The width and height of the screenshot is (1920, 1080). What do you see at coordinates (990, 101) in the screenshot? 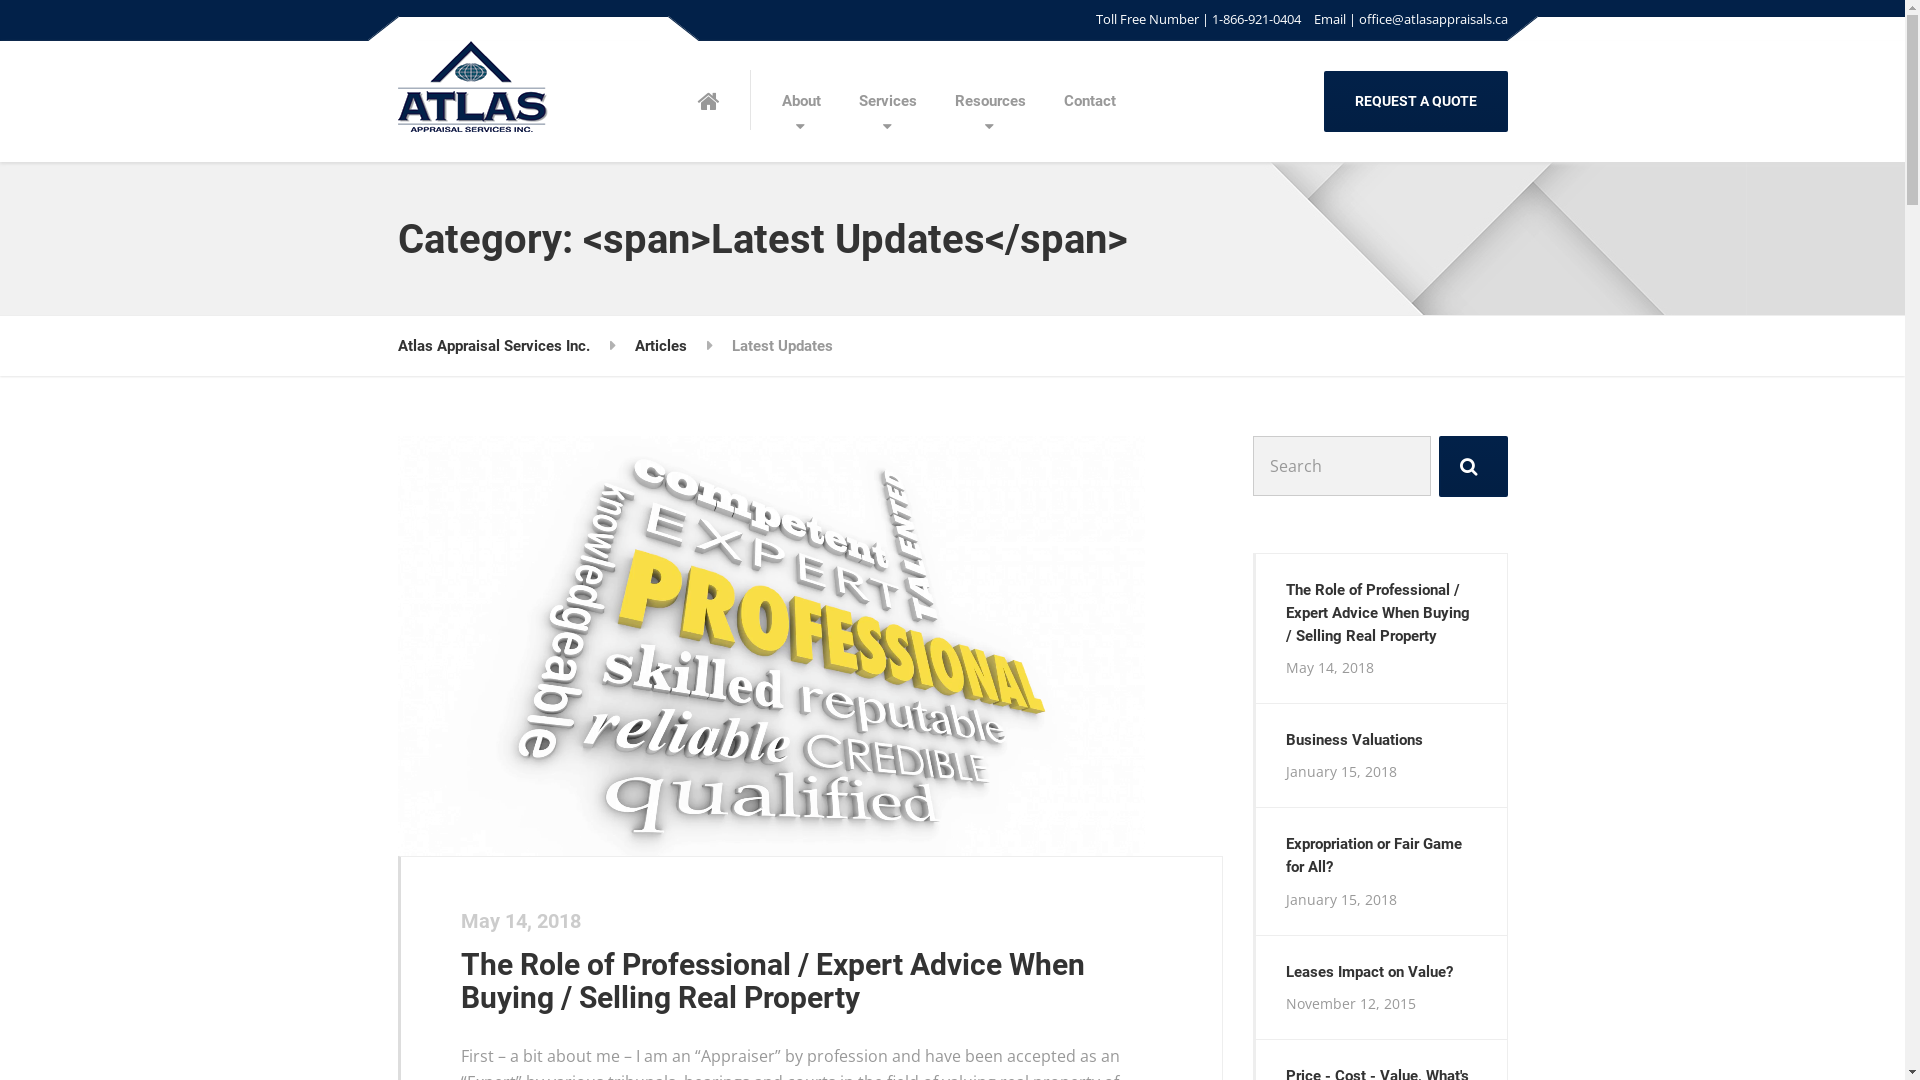
I see `Resources` at bounding box center [990, 101].